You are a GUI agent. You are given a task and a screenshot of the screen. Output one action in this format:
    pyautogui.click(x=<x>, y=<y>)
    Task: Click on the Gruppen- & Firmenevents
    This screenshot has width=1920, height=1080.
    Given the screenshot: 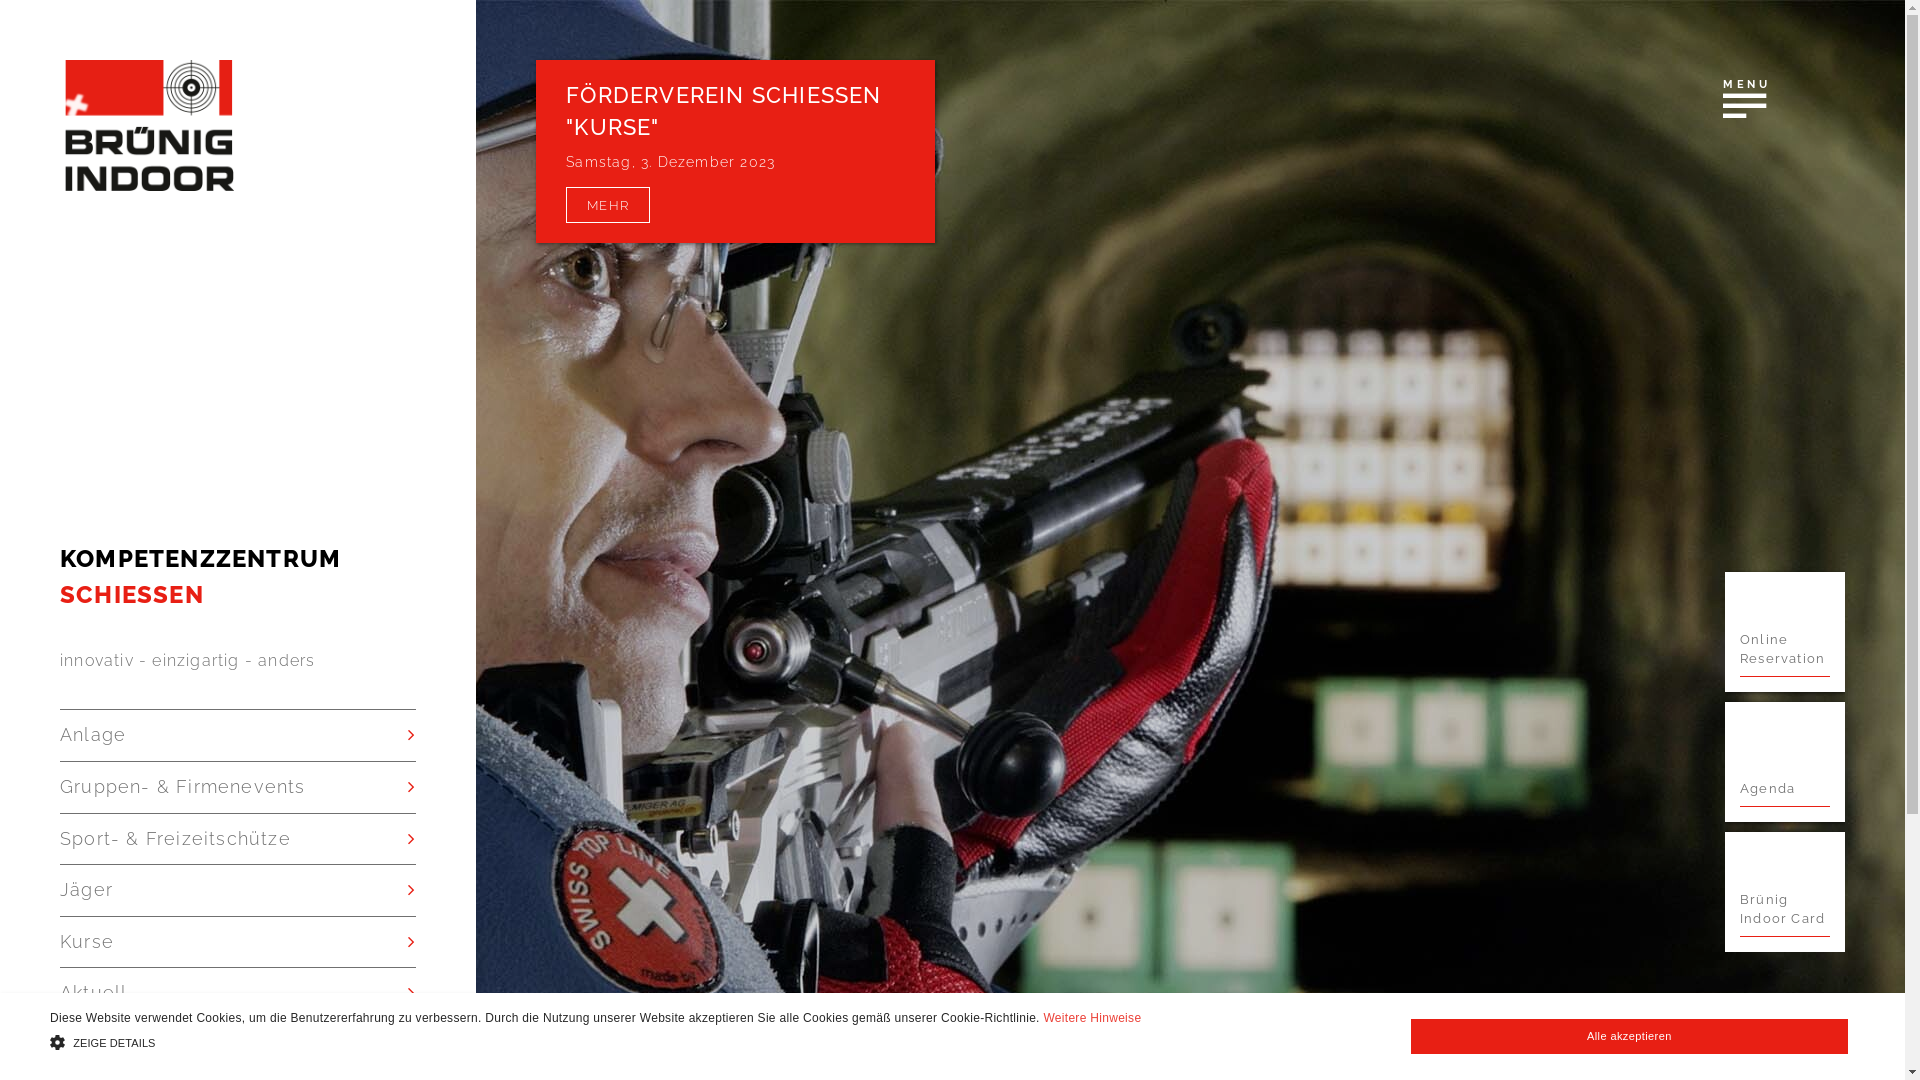 What is the action you would take?
    pyautogui.click(x=238, y=788)
    